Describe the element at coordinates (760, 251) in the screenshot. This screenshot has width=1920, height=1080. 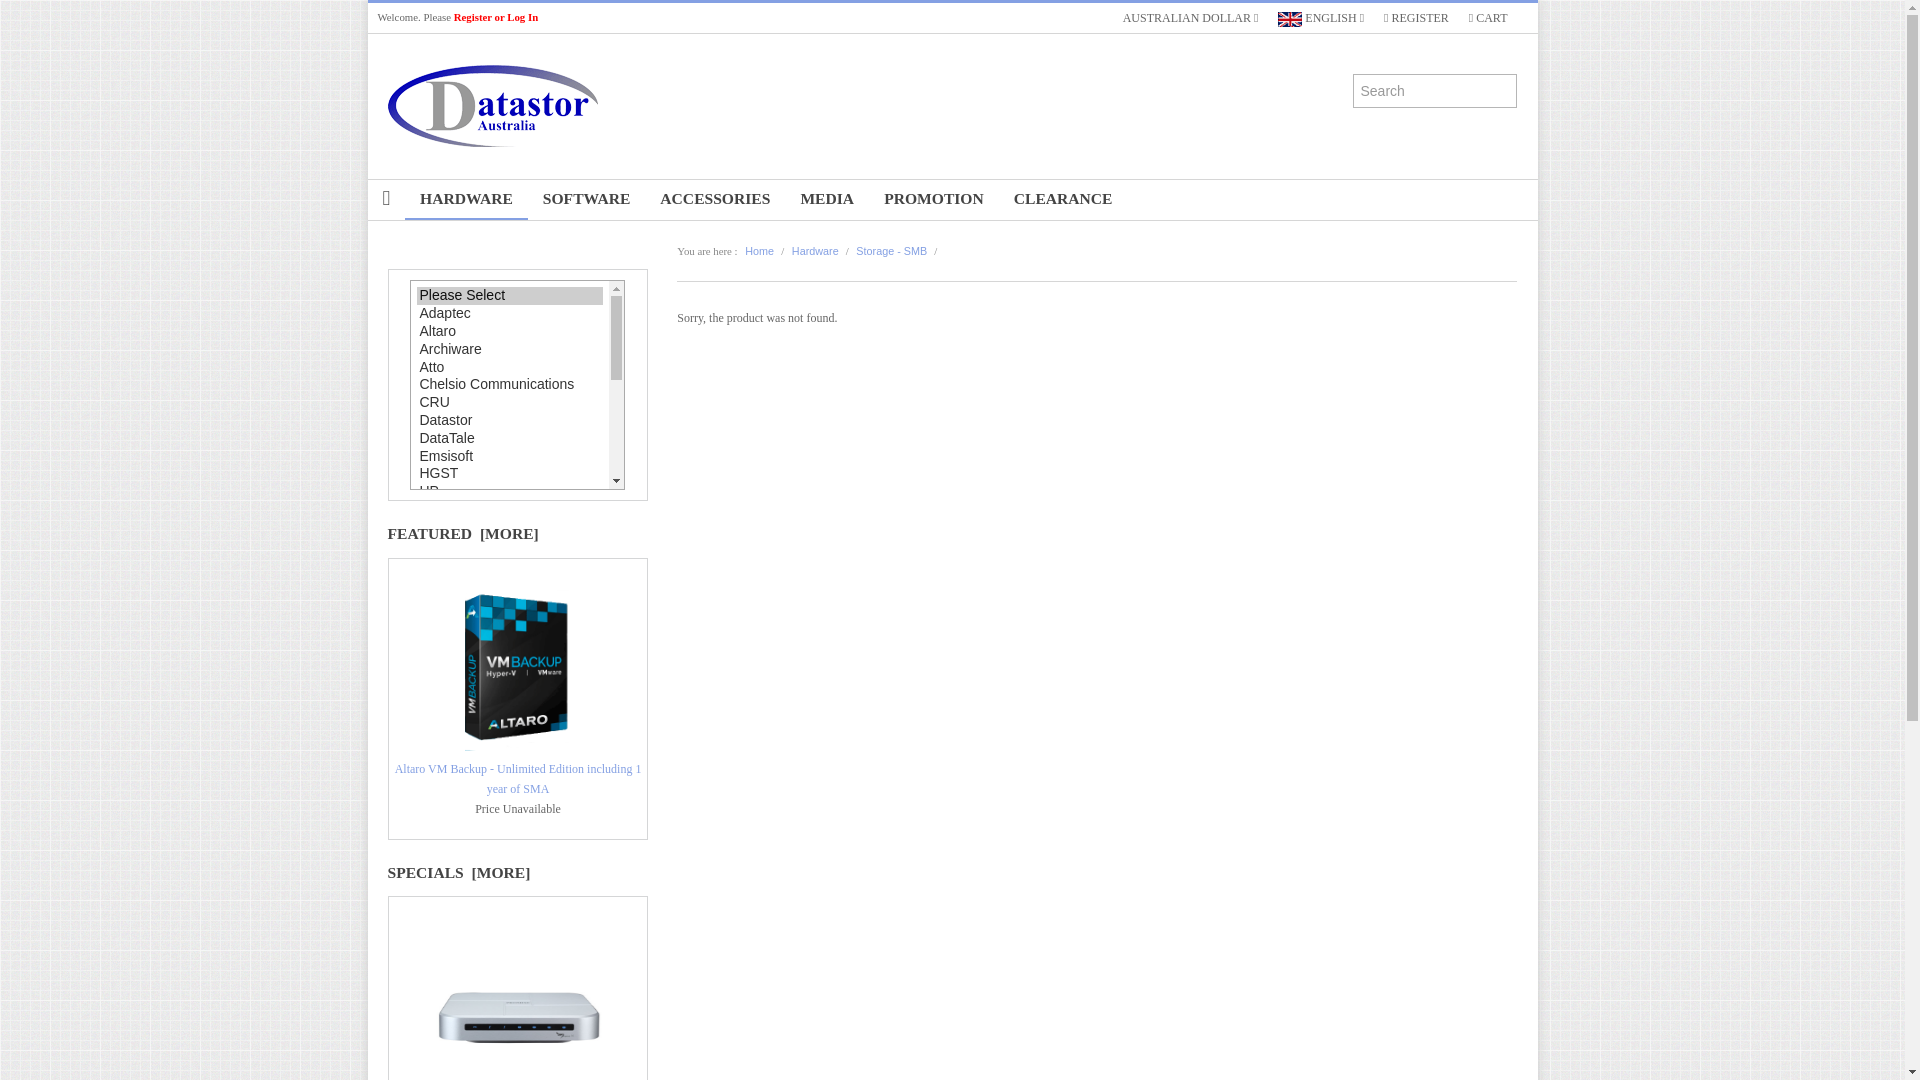
I see `Home` at that location.